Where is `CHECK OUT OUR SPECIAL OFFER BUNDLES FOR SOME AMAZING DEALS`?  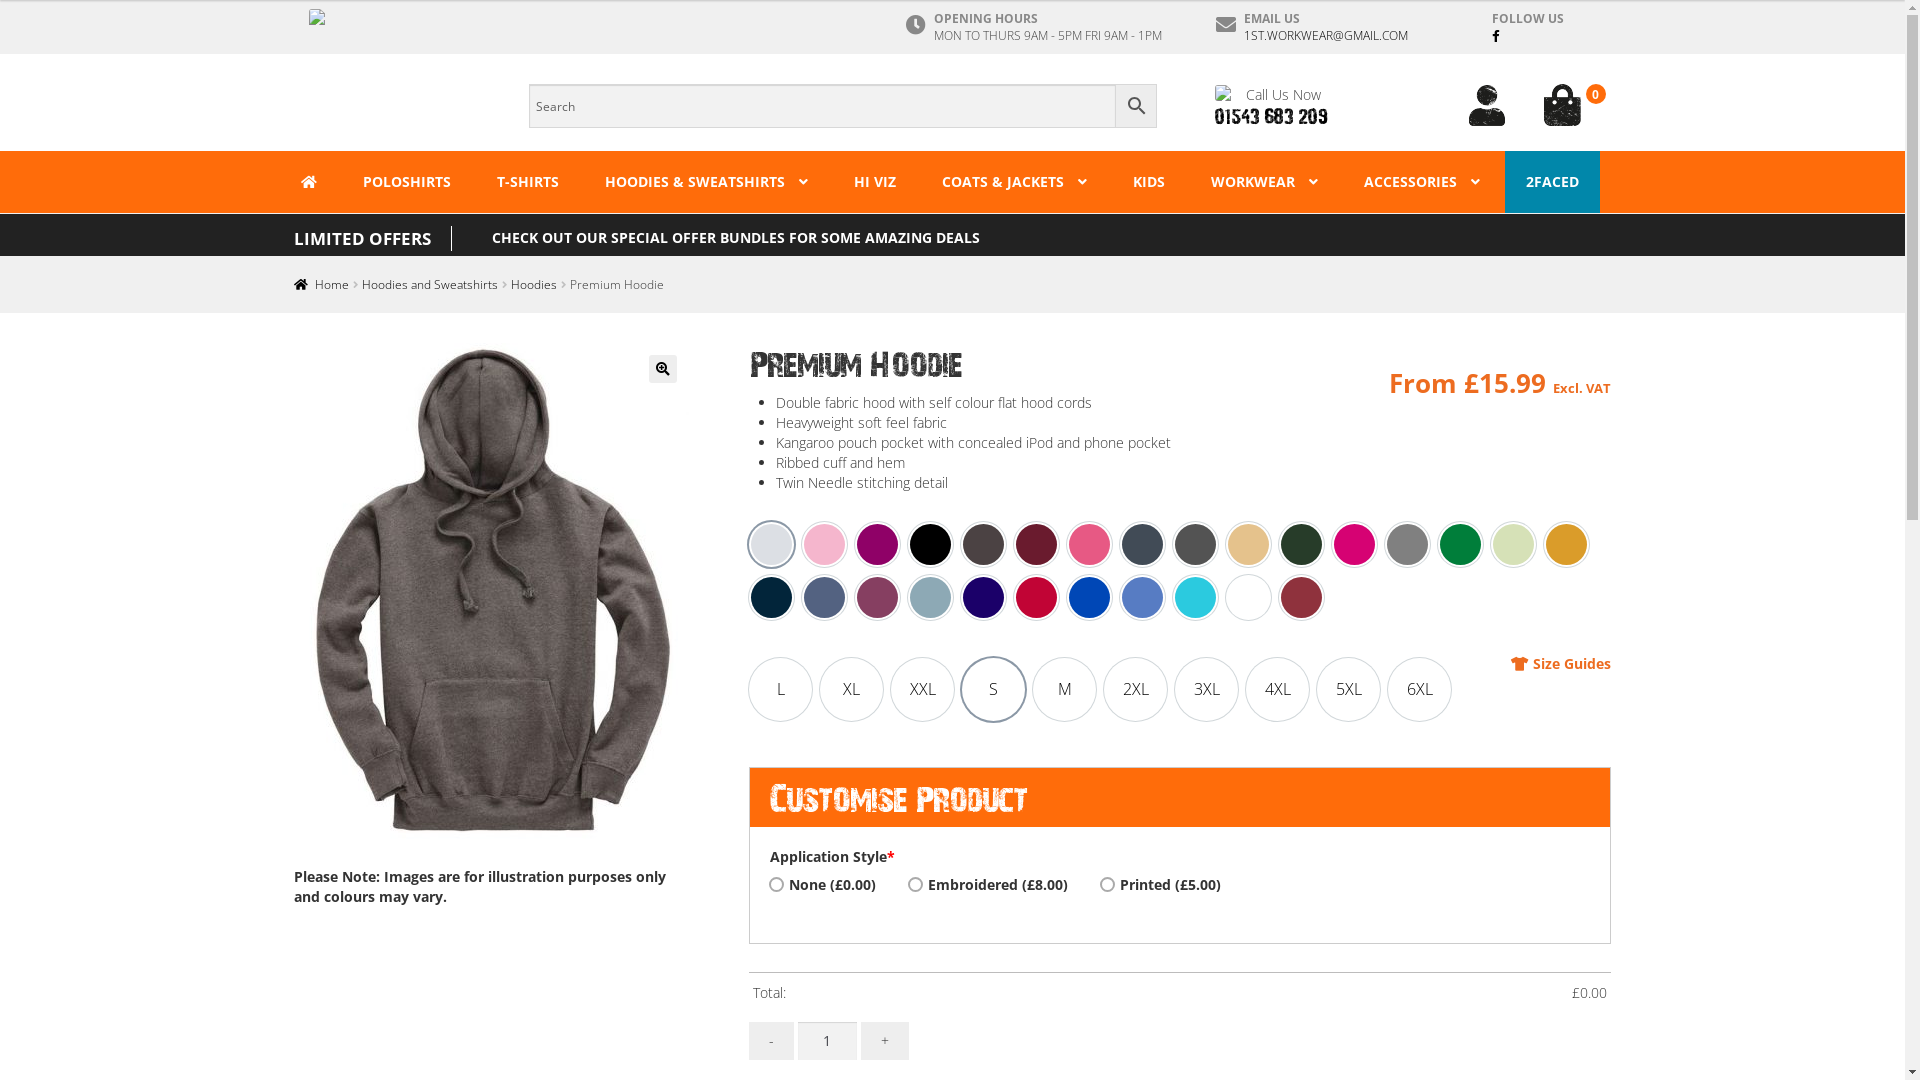 CHECK OUT OUR SPECIAL OFFER BUNDLES FOR SOME AMAZING DEALS is located at coordinates (735, 238).